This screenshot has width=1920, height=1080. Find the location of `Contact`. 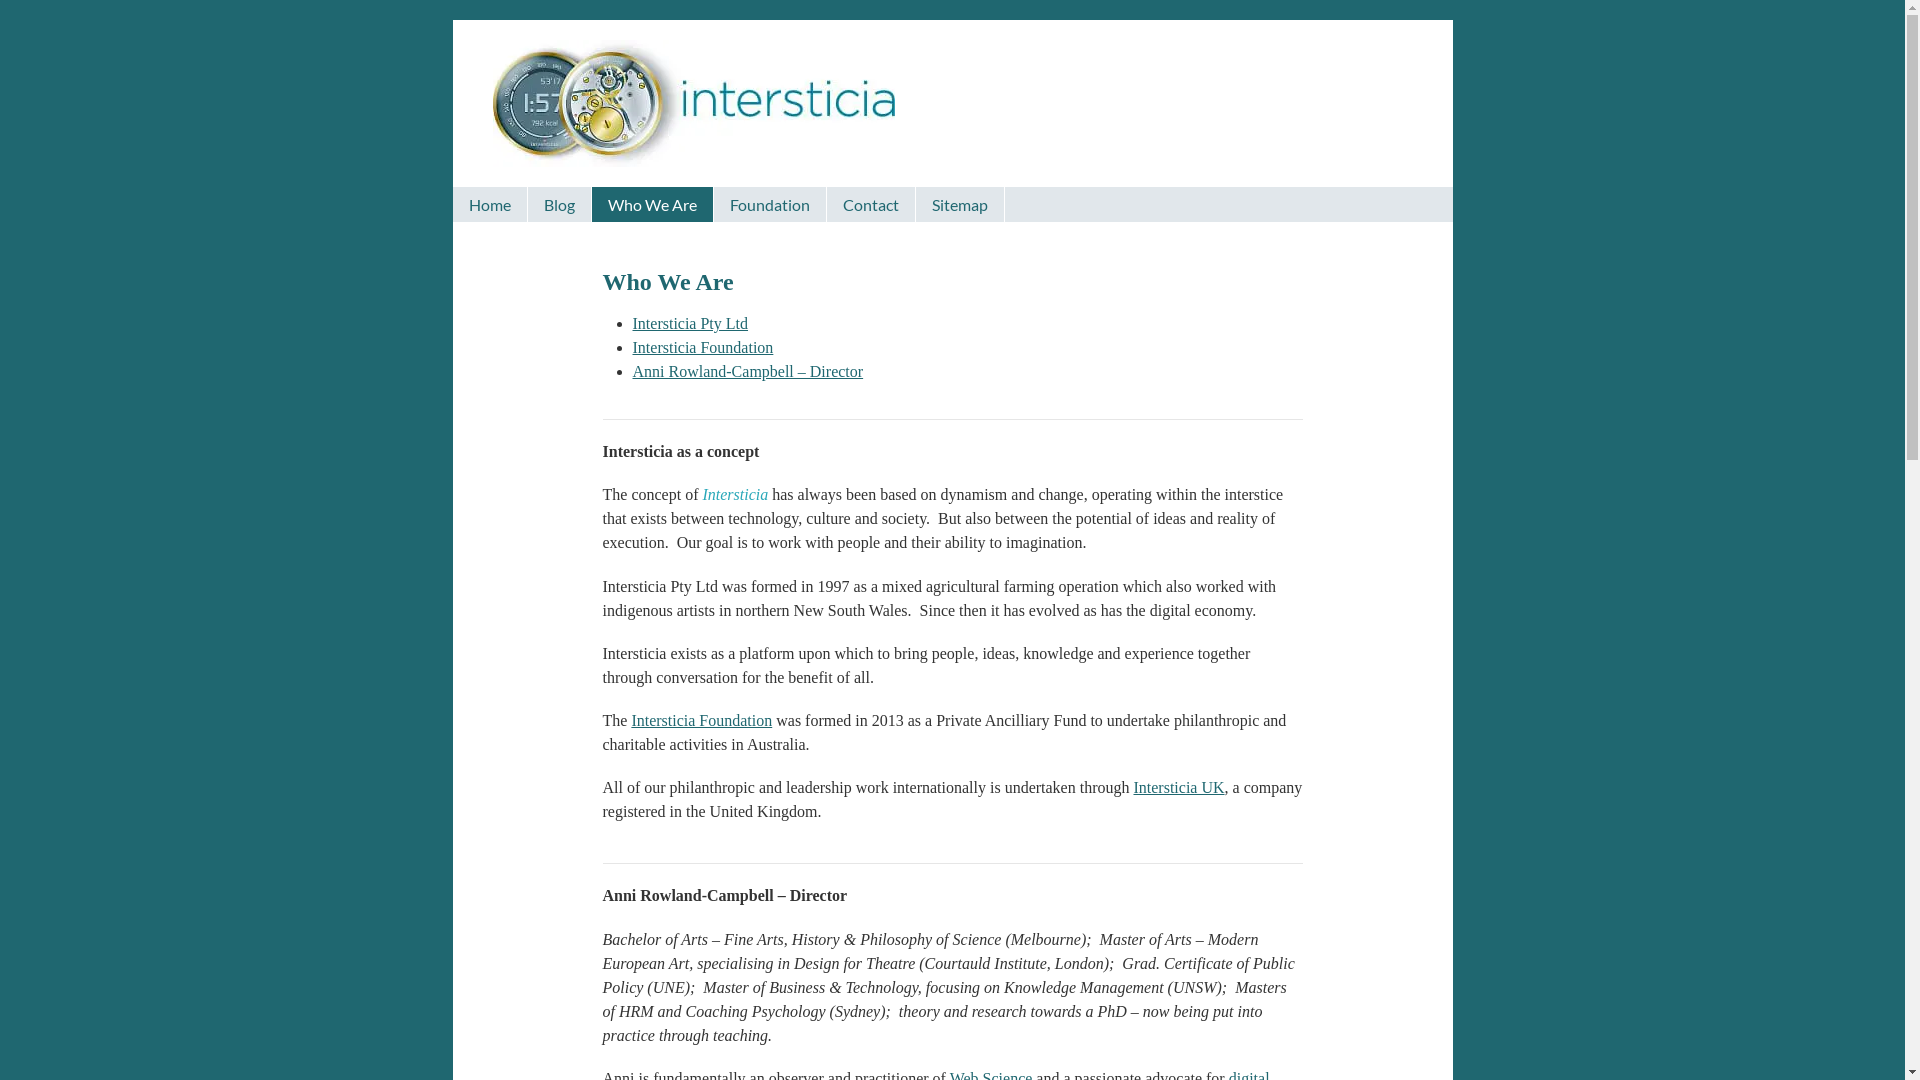

Contact is located at coordinates (870, 204).